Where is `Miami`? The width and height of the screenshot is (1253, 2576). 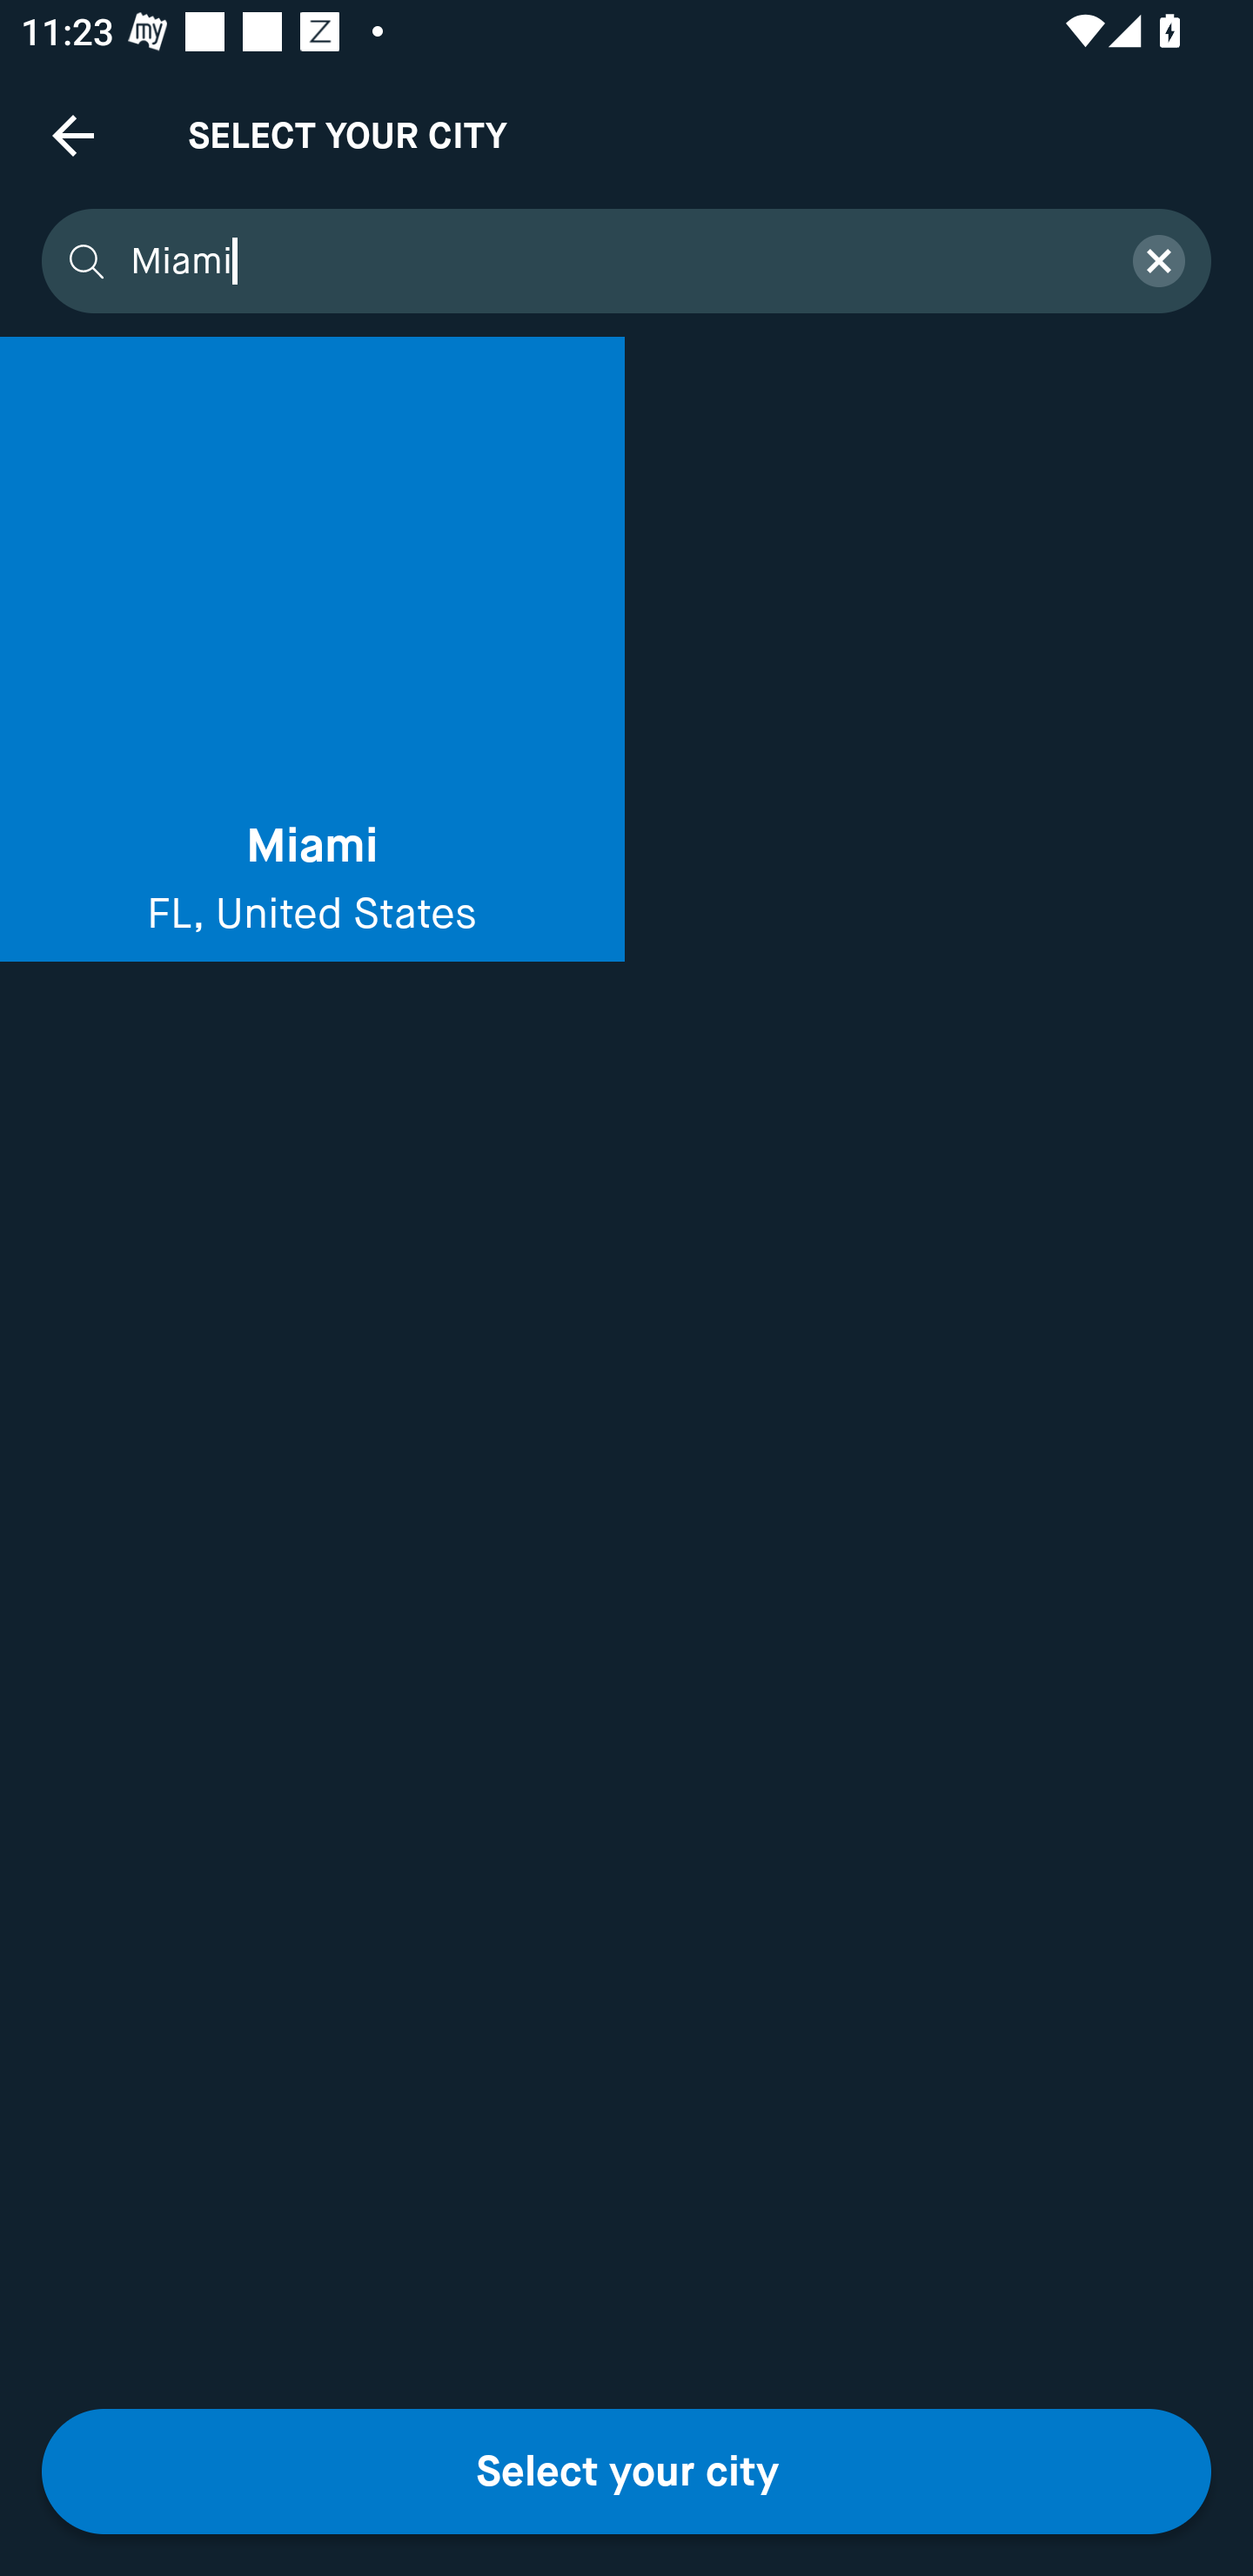
Miami is located at coordinates (613, 261).